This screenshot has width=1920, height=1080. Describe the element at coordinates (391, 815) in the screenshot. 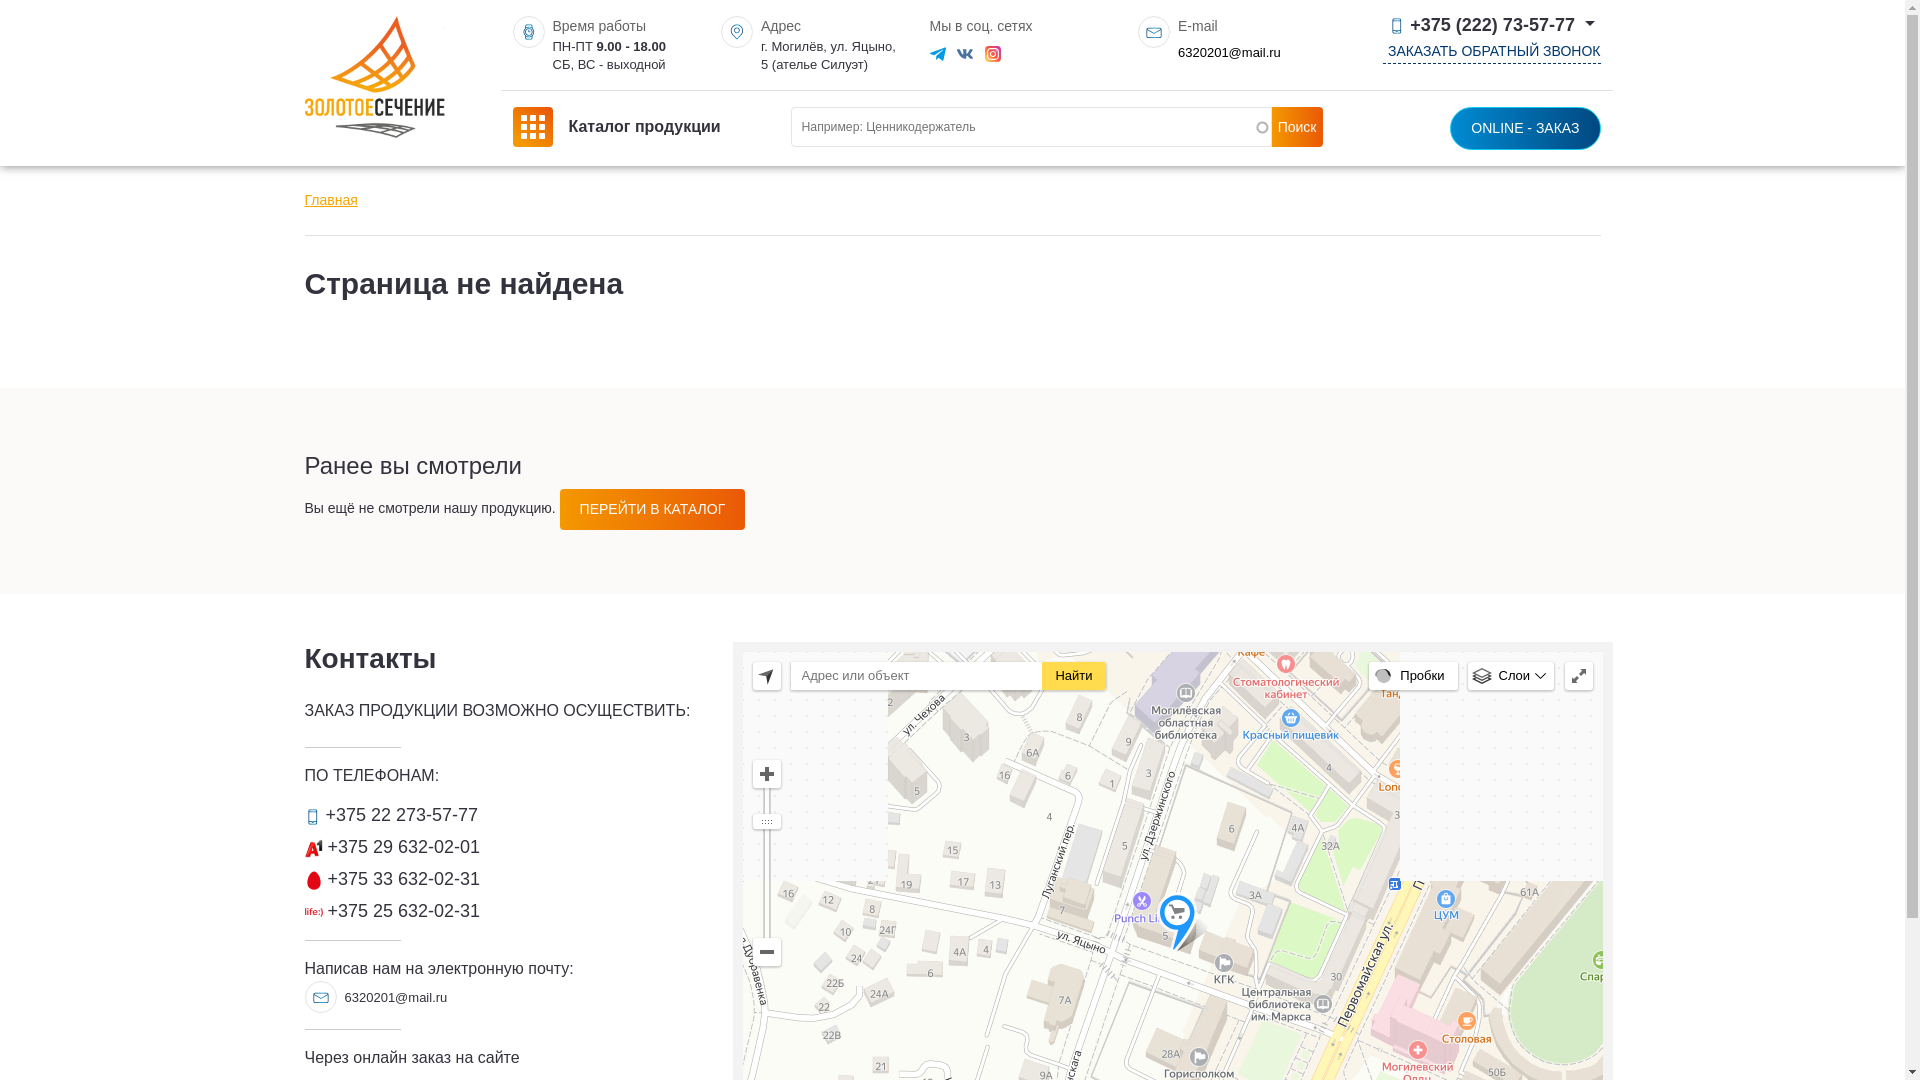

I see `+375 22 273-57-77` at that location.